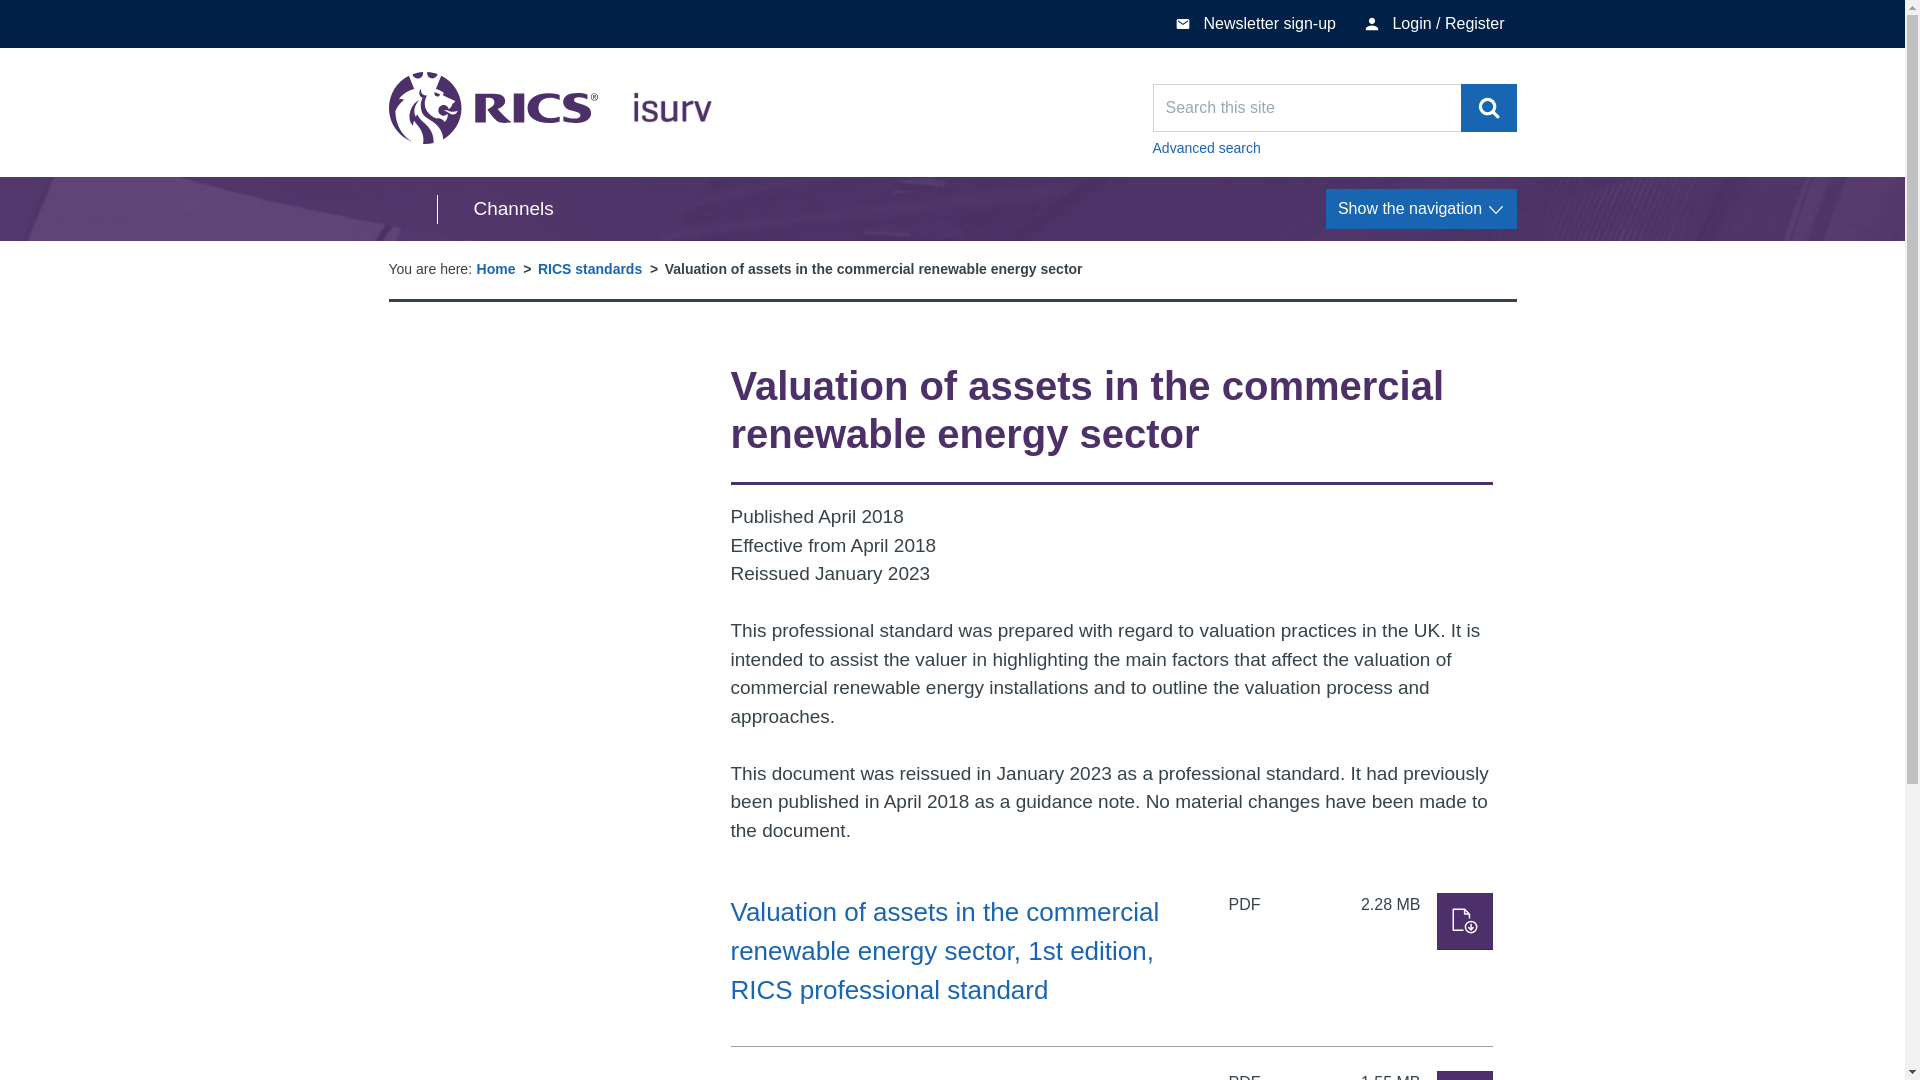 The image size is (1920, 1080). I want to click on RICS standards, so click(550, 108).